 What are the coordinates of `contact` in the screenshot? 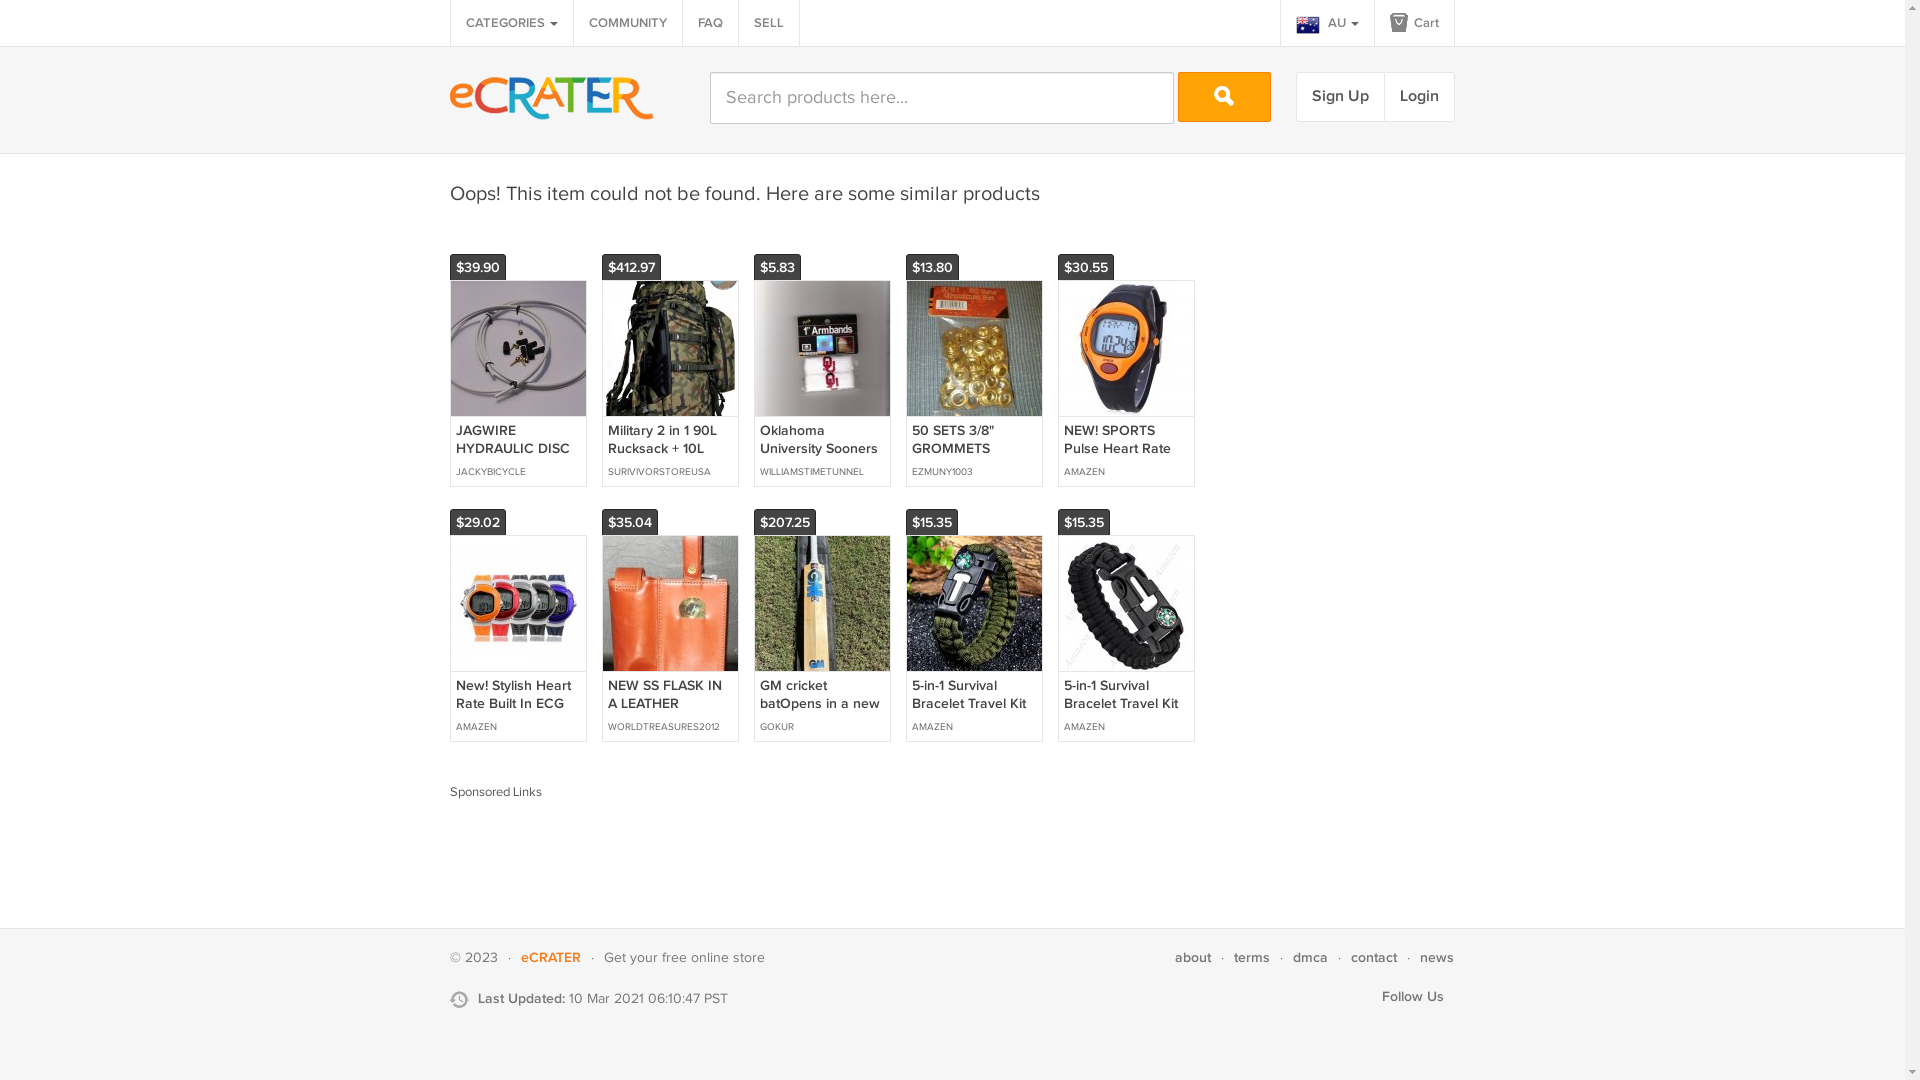 It's located at (1374, 958).